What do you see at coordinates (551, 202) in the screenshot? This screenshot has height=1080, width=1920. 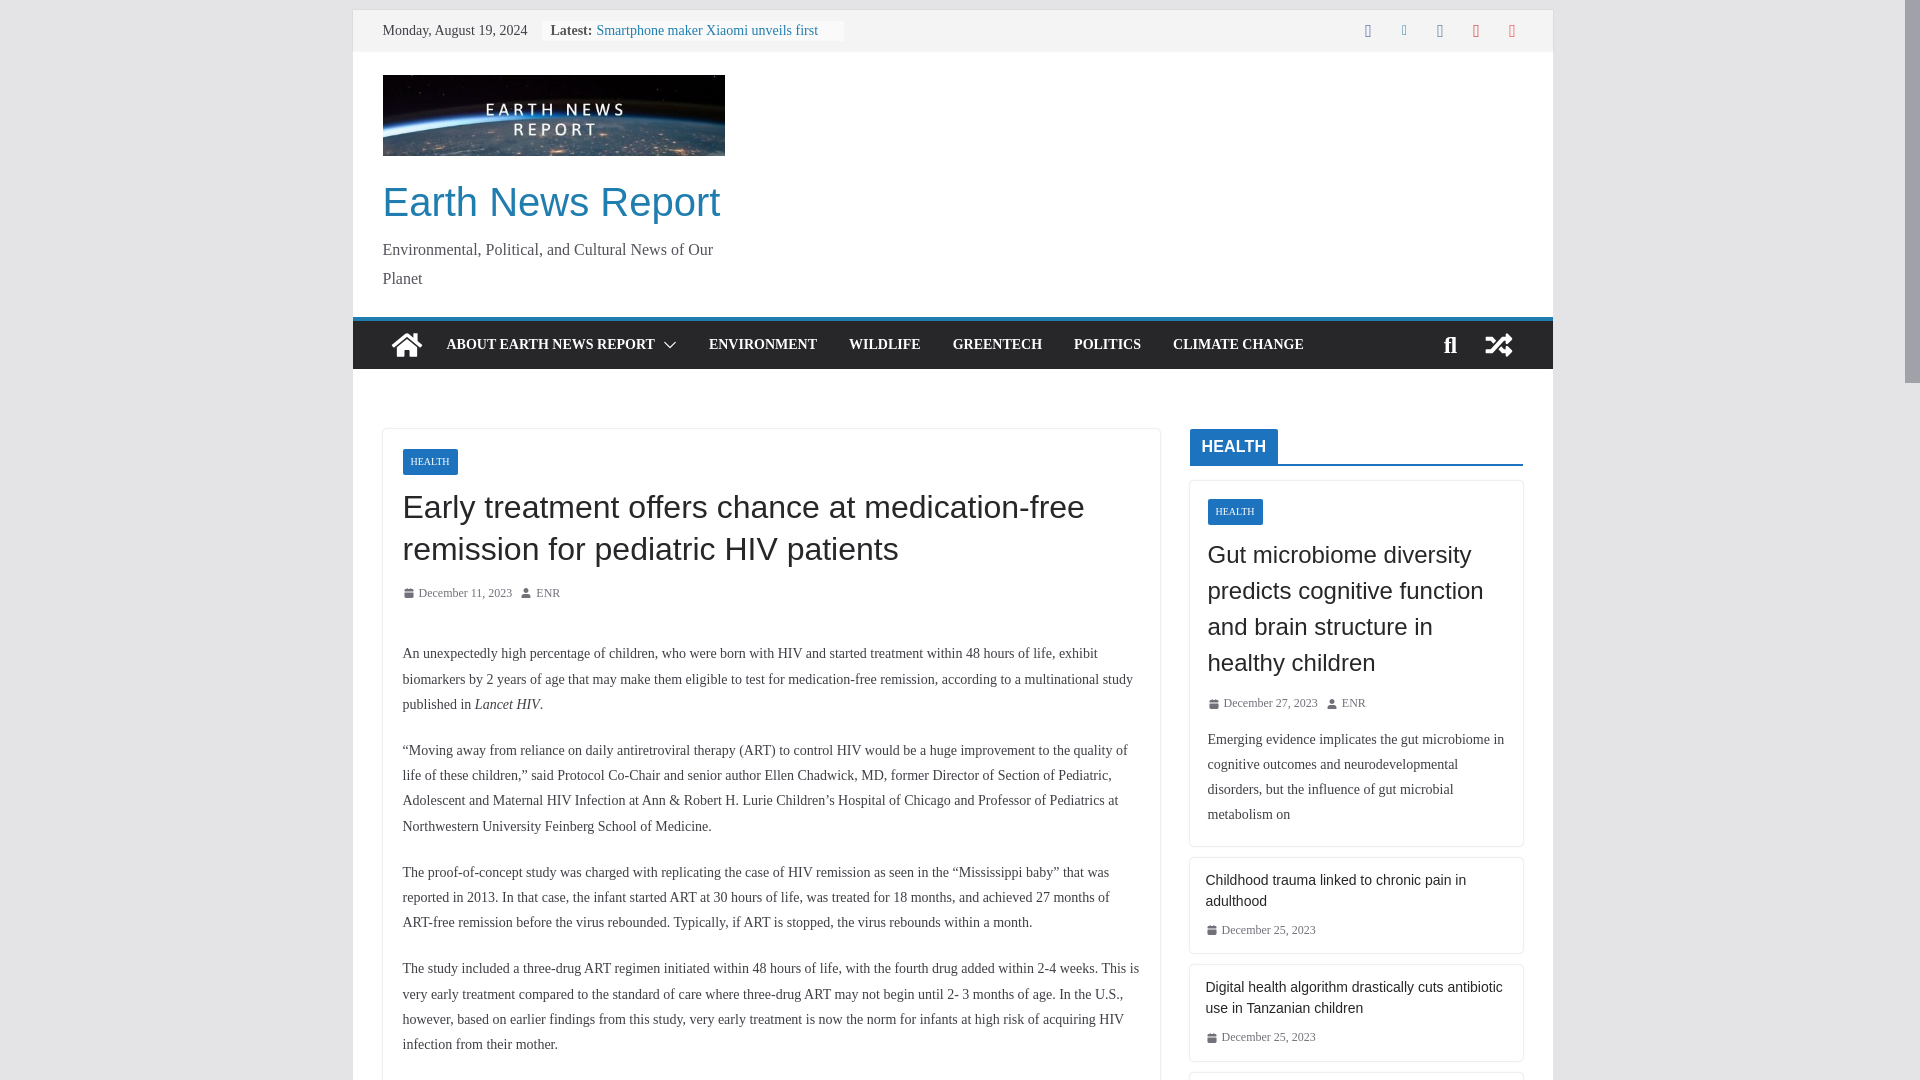 I see `Earth News Report` at bounding box center [551, 202].